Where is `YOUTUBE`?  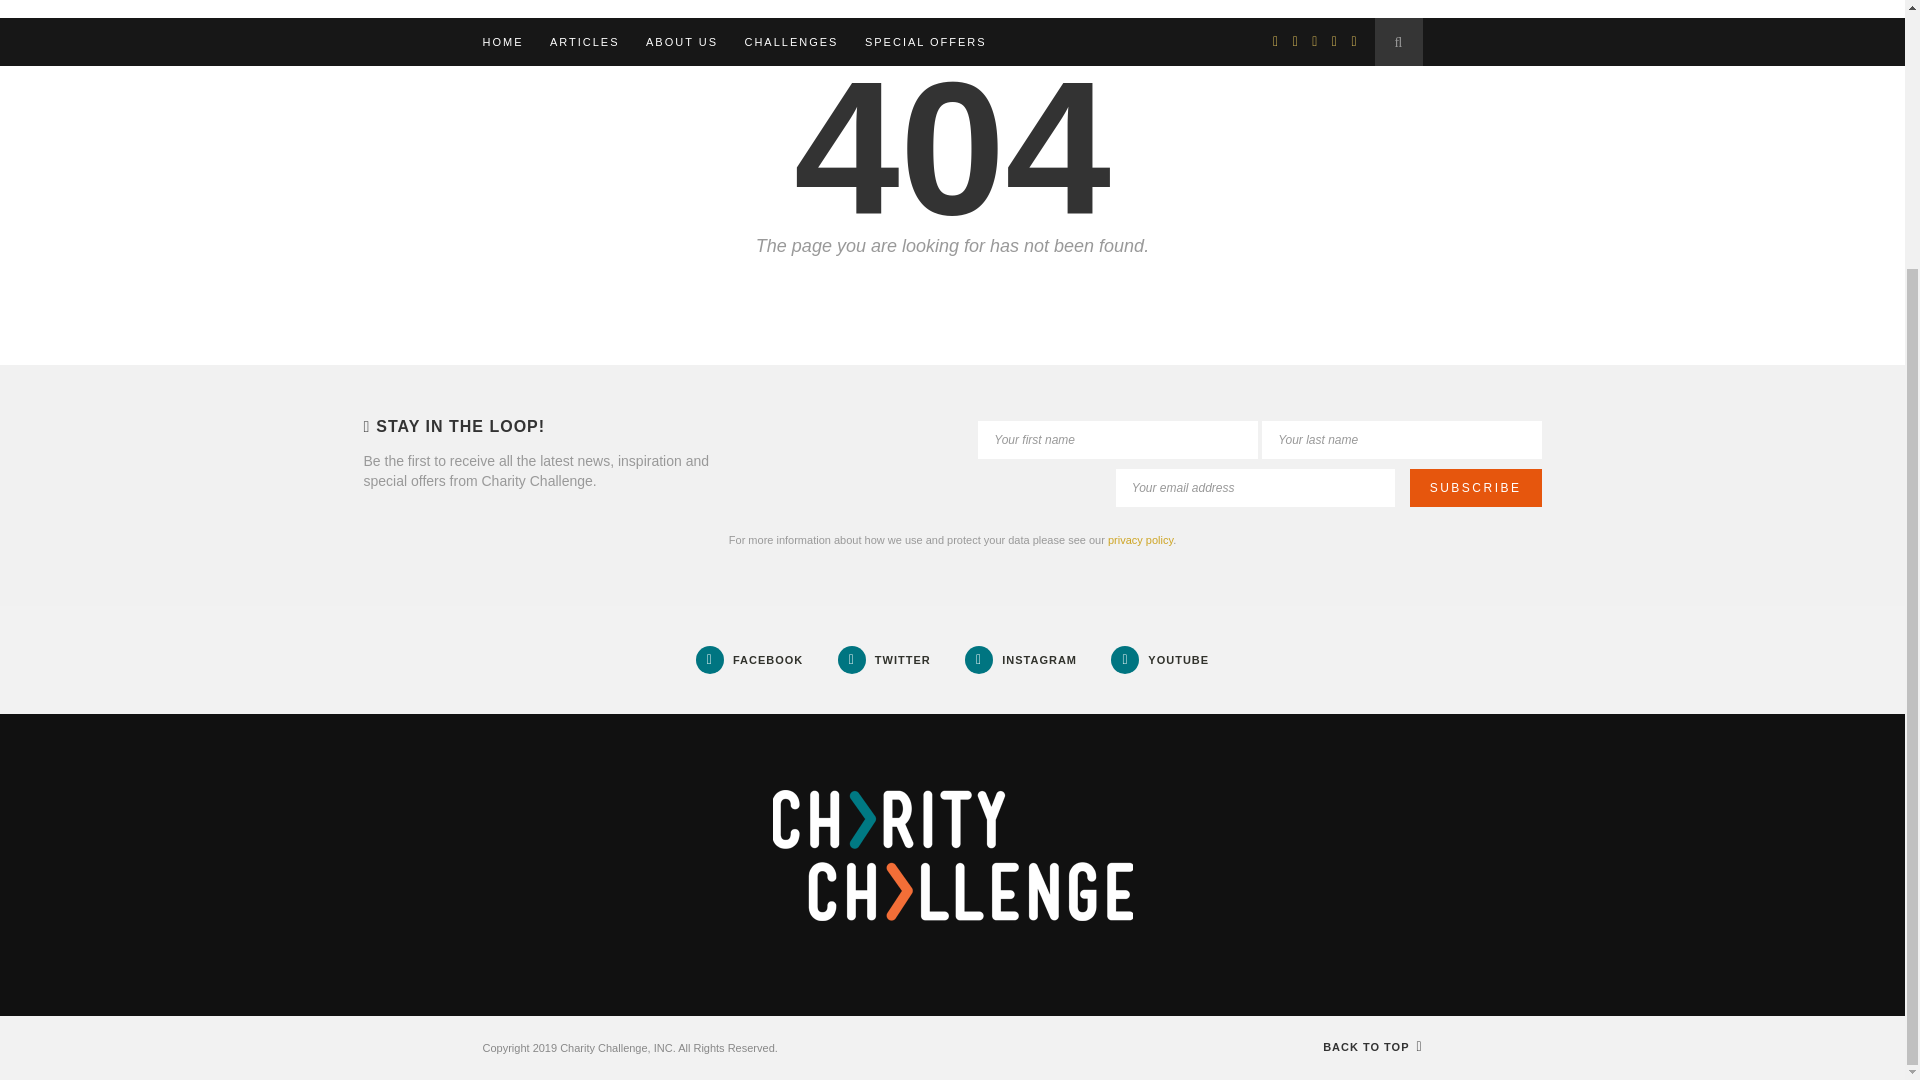 YOUTUBE is located at coordinates (1160, 660).